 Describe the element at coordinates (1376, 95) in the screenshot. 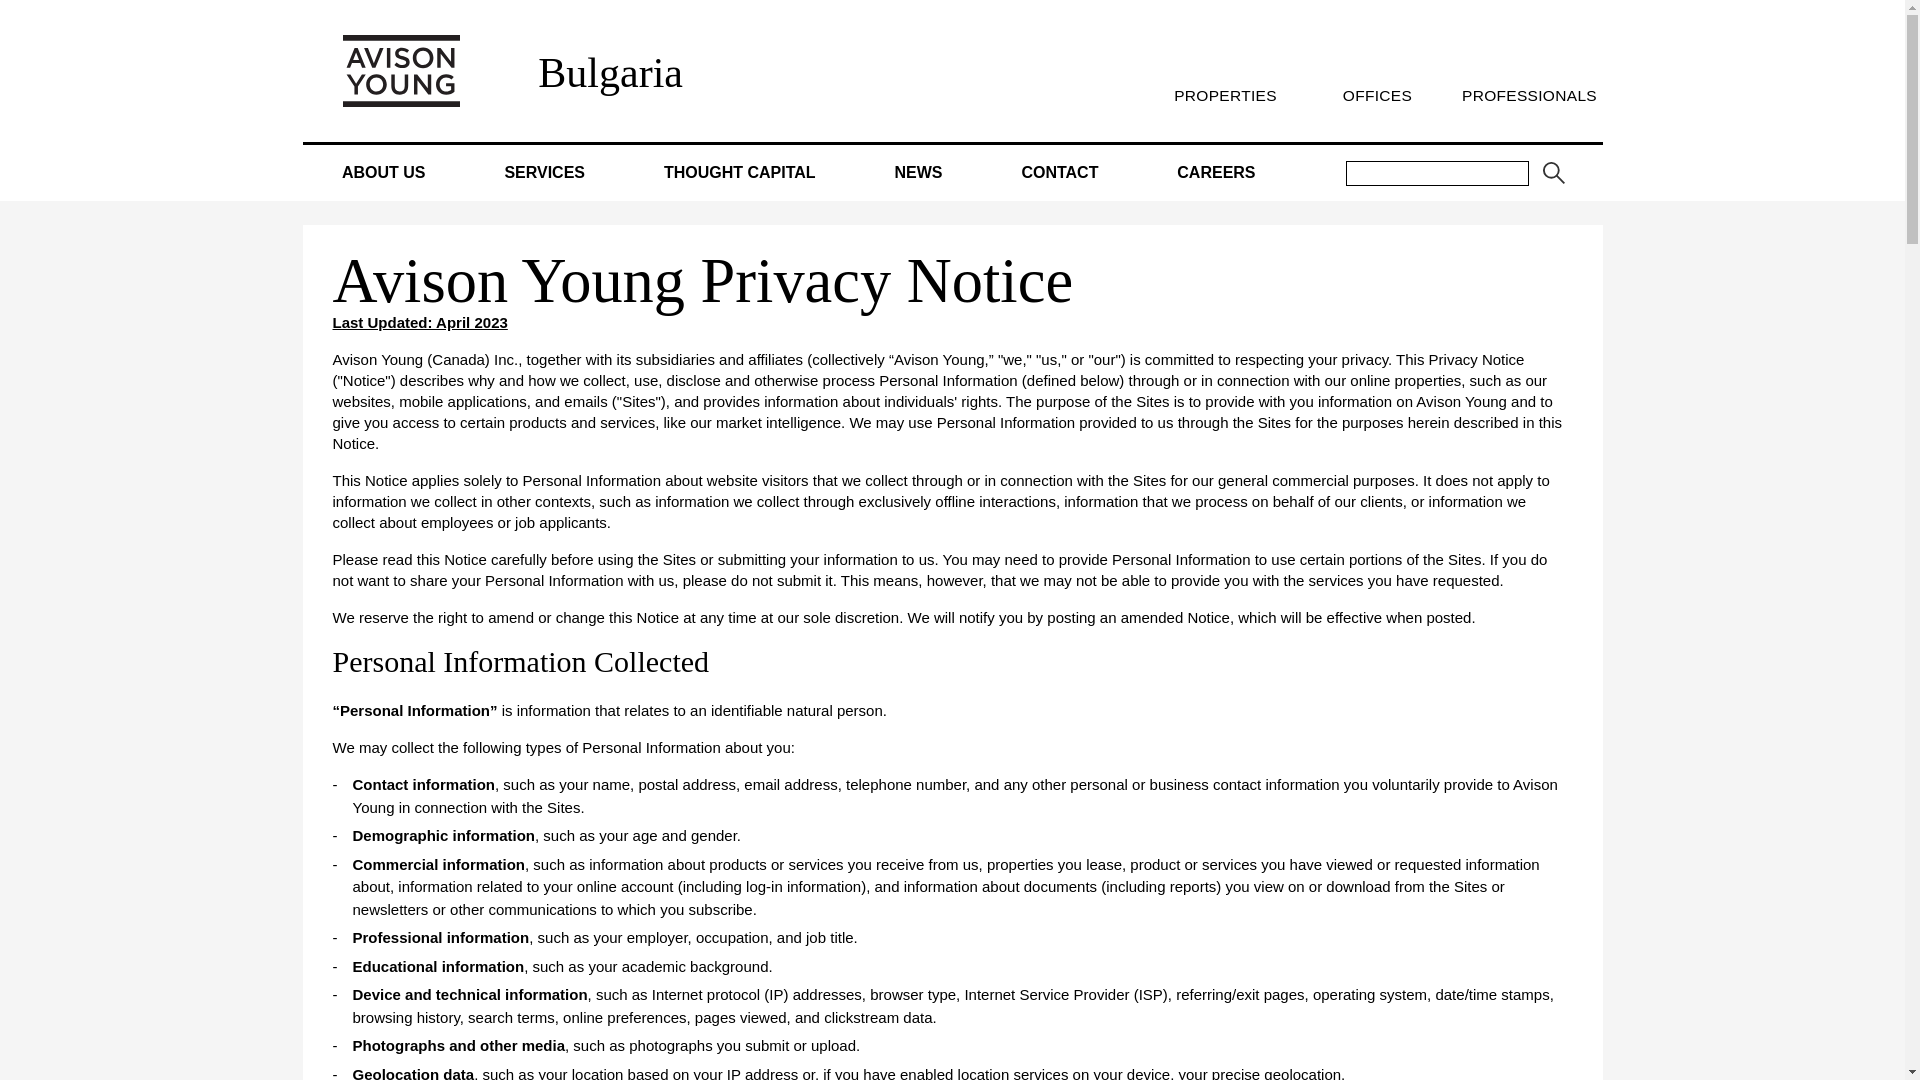

I see `OFFICES` at that location.